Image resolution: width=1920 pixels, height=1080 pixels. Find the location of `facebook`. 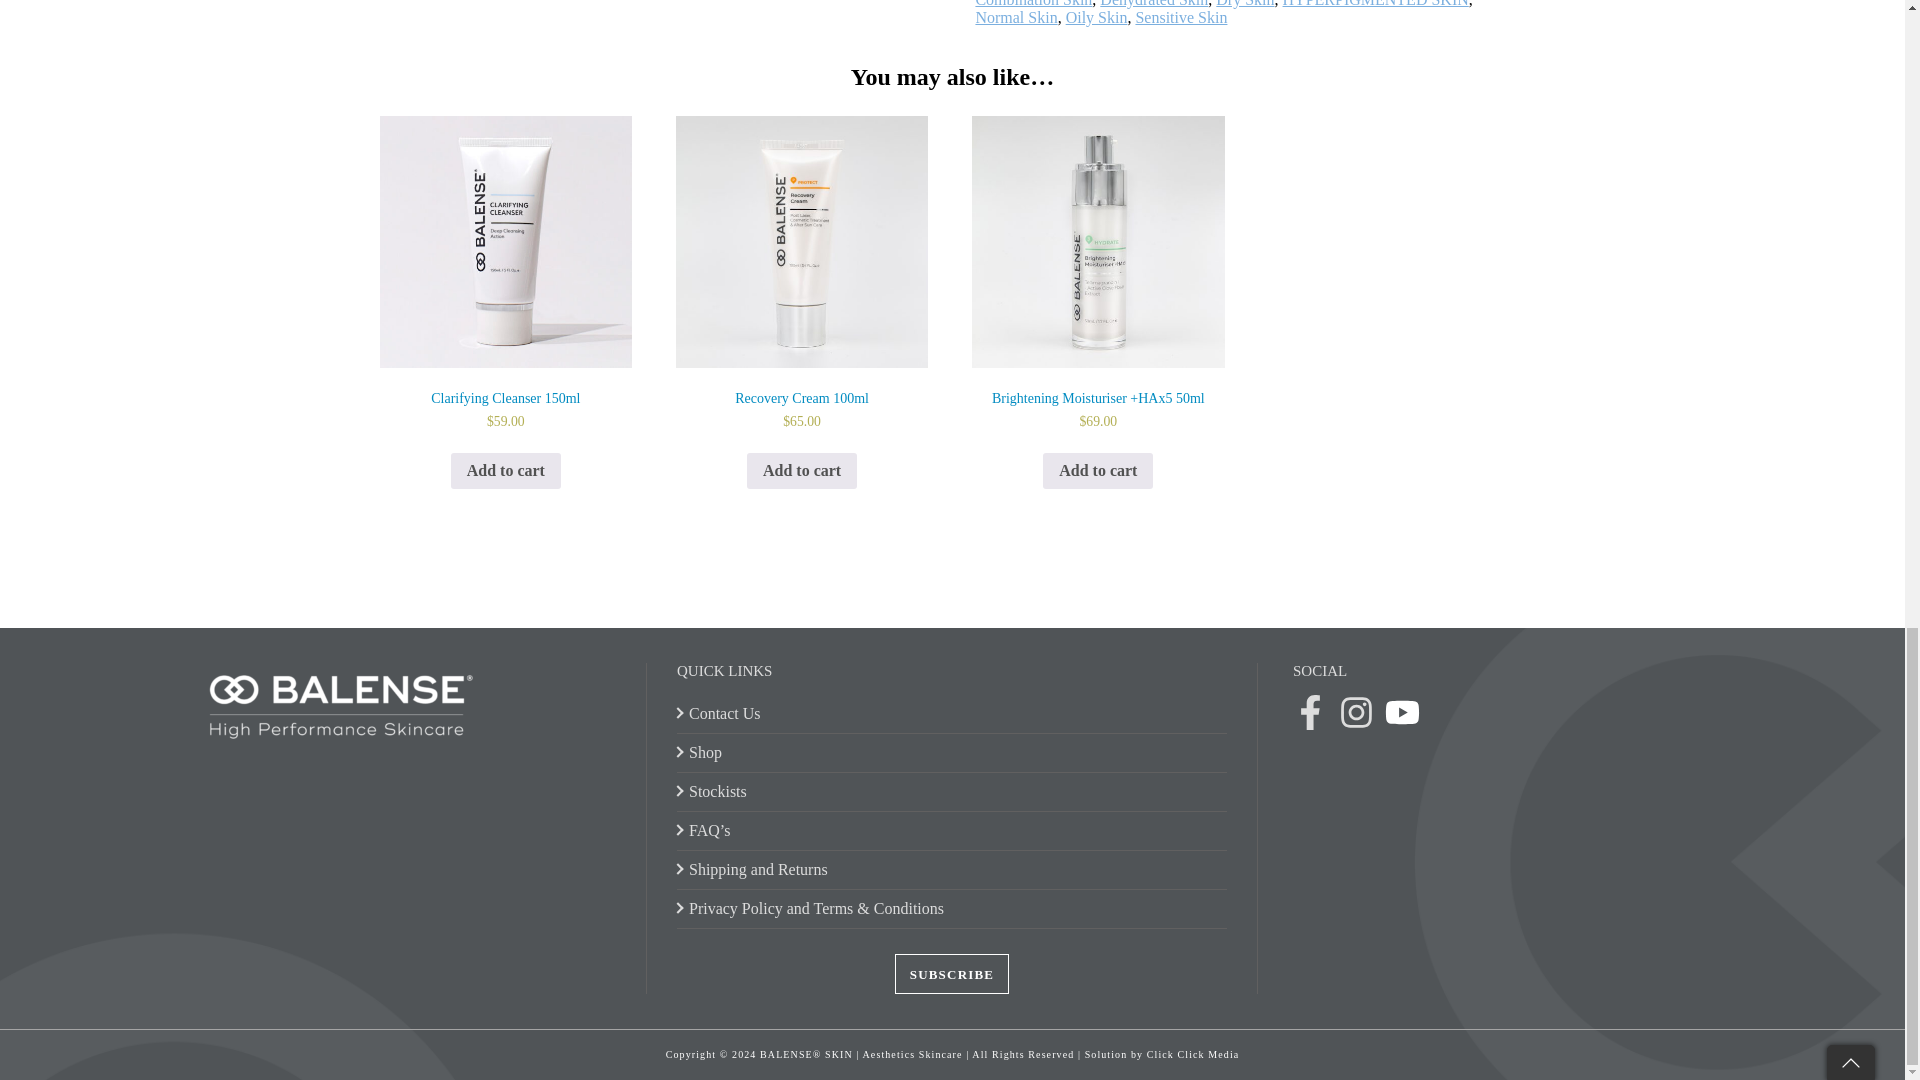

facebook is located at coordinates (1310, 714).